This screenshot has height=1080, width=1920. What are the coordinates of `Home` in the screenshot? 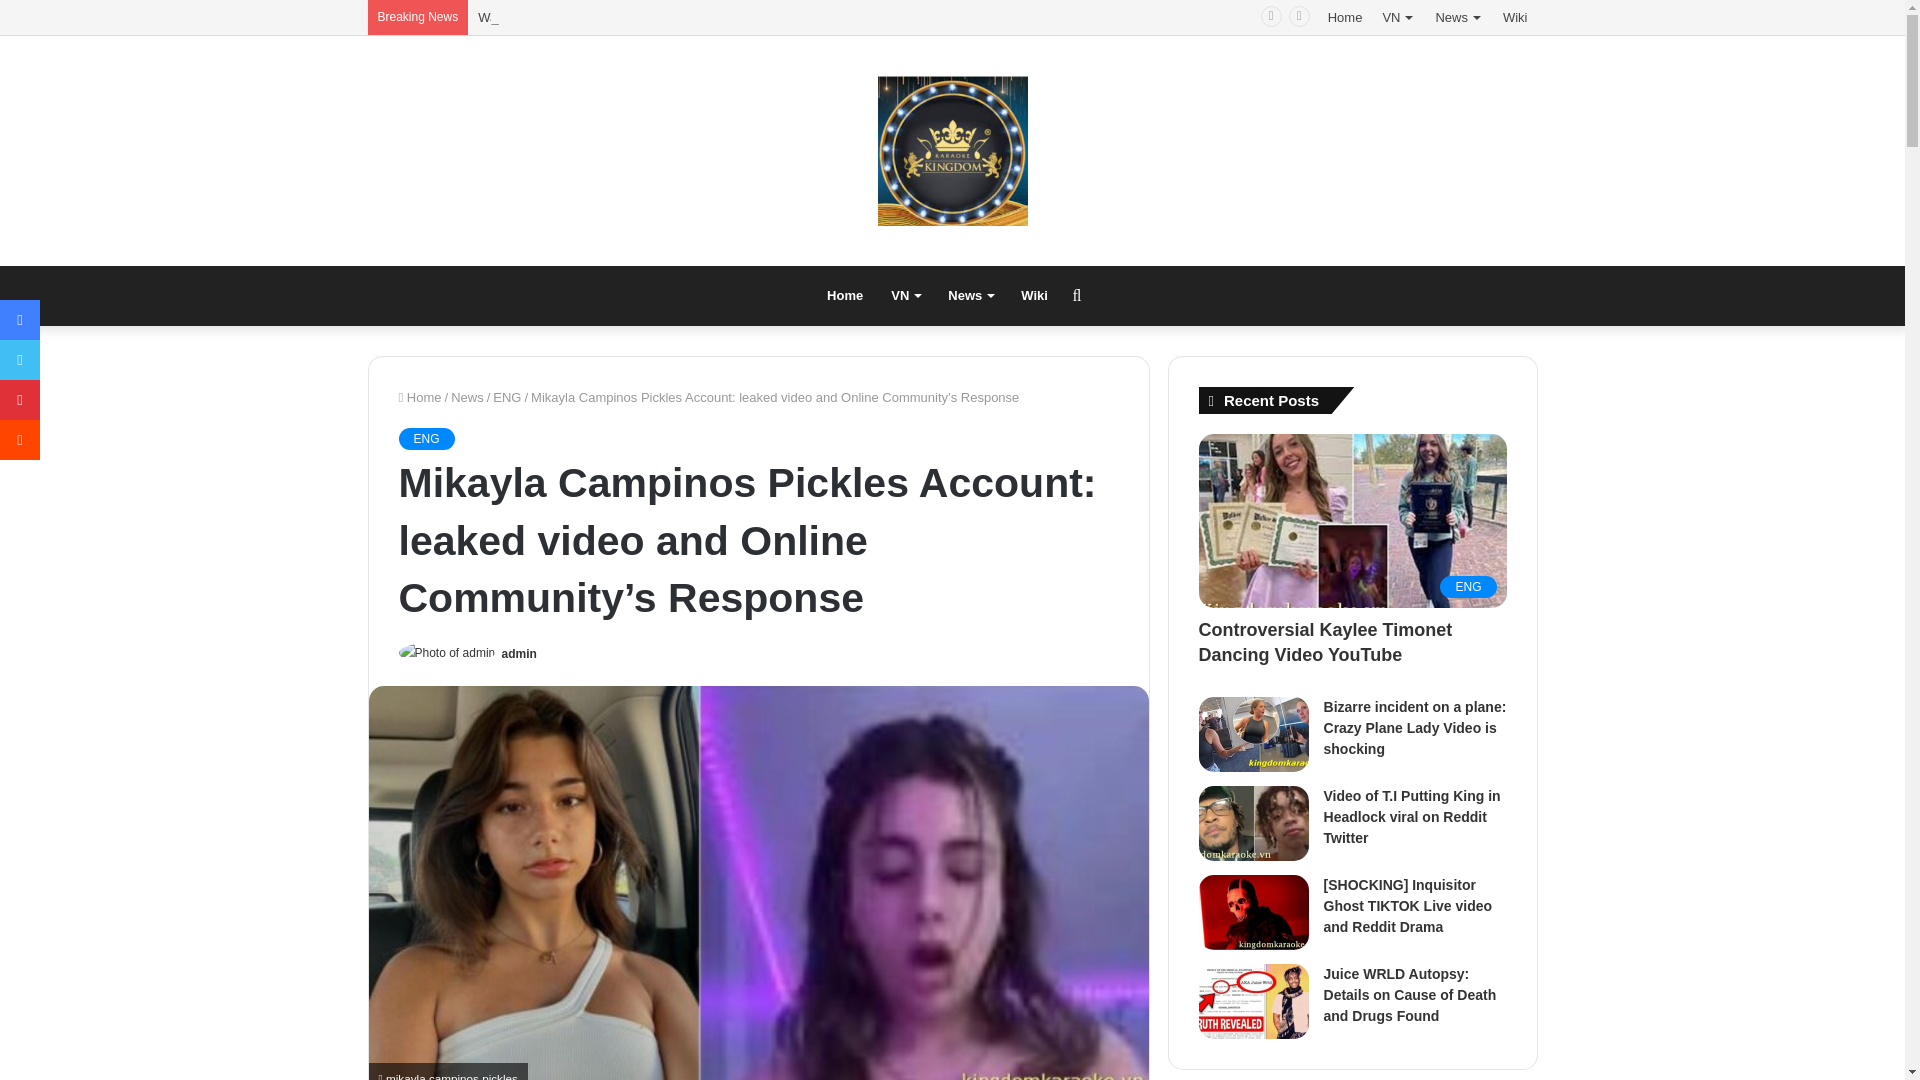 It's located at (844, 296).